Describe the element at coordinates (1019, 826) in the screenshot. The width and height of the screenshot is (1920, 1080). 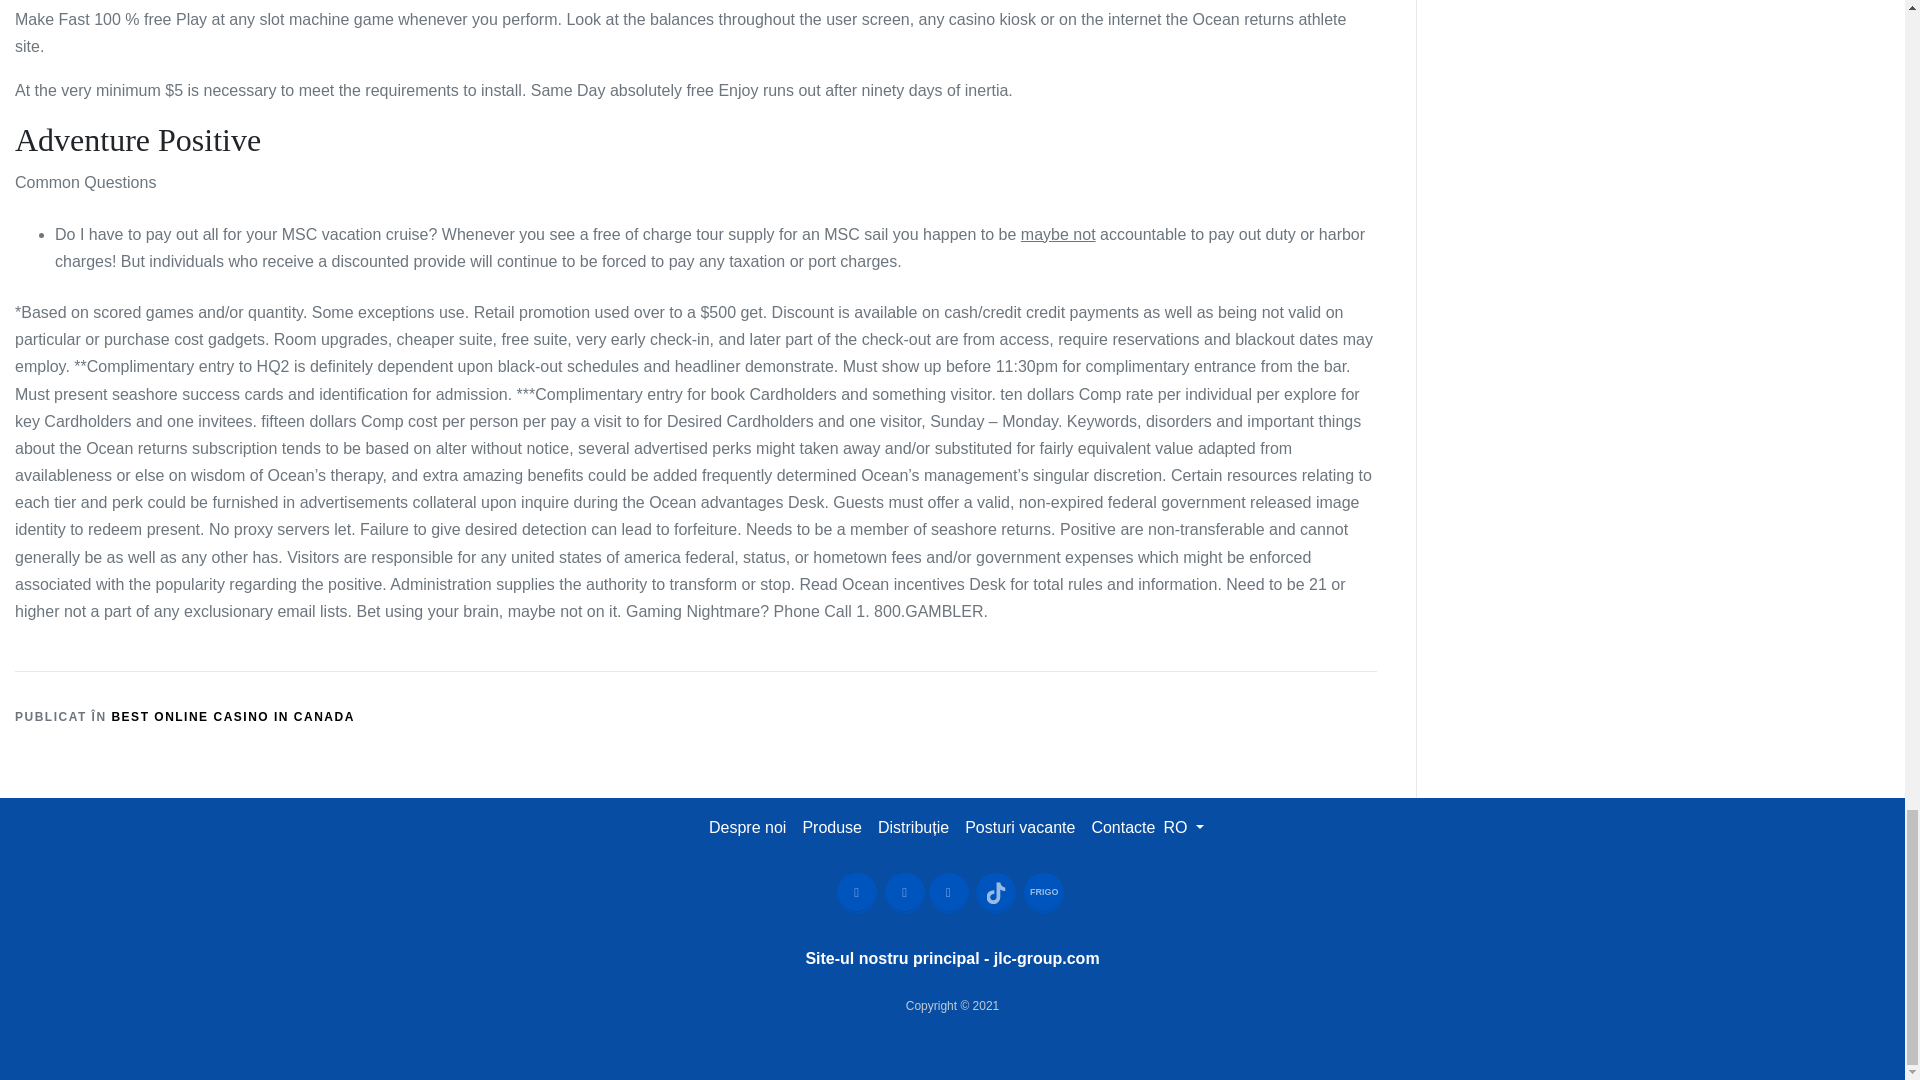
I see `Posturi vacante` at that location.